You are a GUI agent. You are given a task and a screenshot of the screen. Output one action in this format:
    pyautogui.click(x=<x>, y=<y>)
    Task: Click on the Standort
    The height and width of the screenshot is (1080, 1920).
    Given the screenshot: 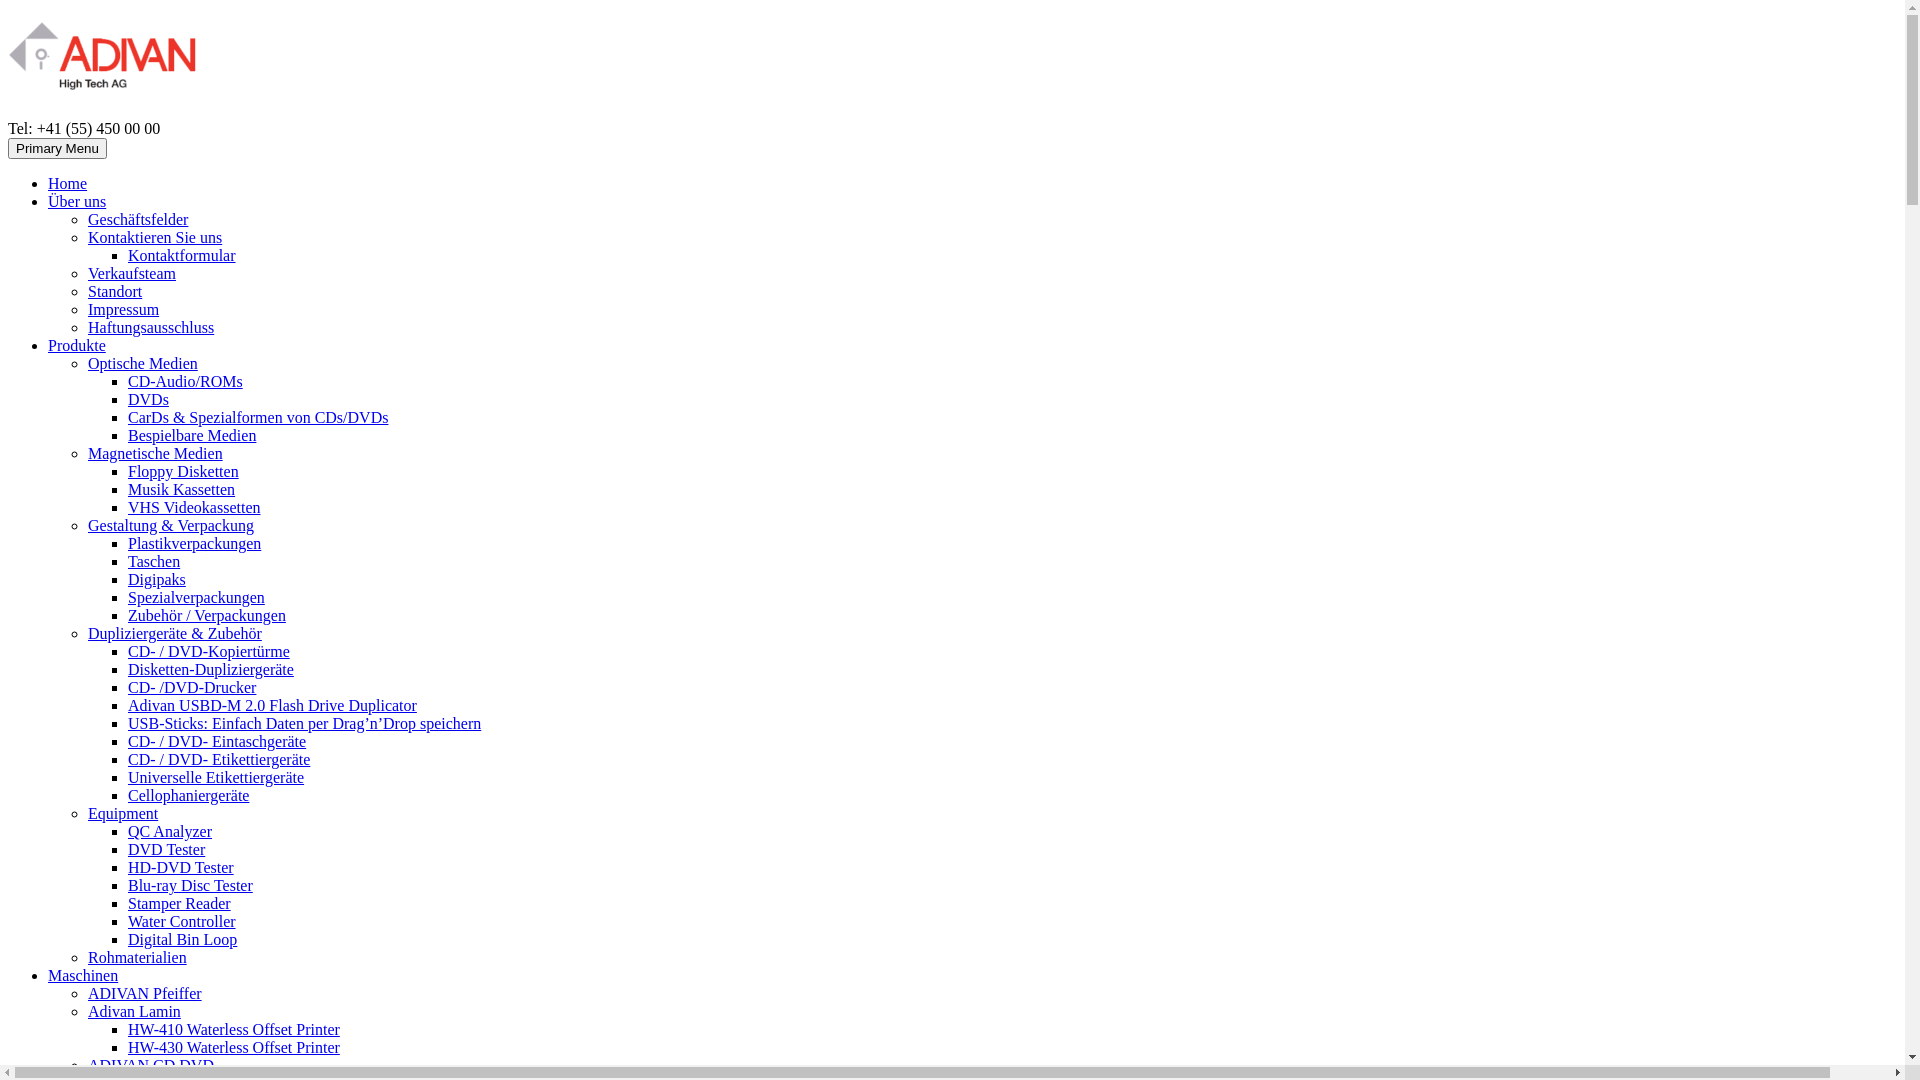 What is the action you would take?
    pyautogui.click(x=115, y=292)
    